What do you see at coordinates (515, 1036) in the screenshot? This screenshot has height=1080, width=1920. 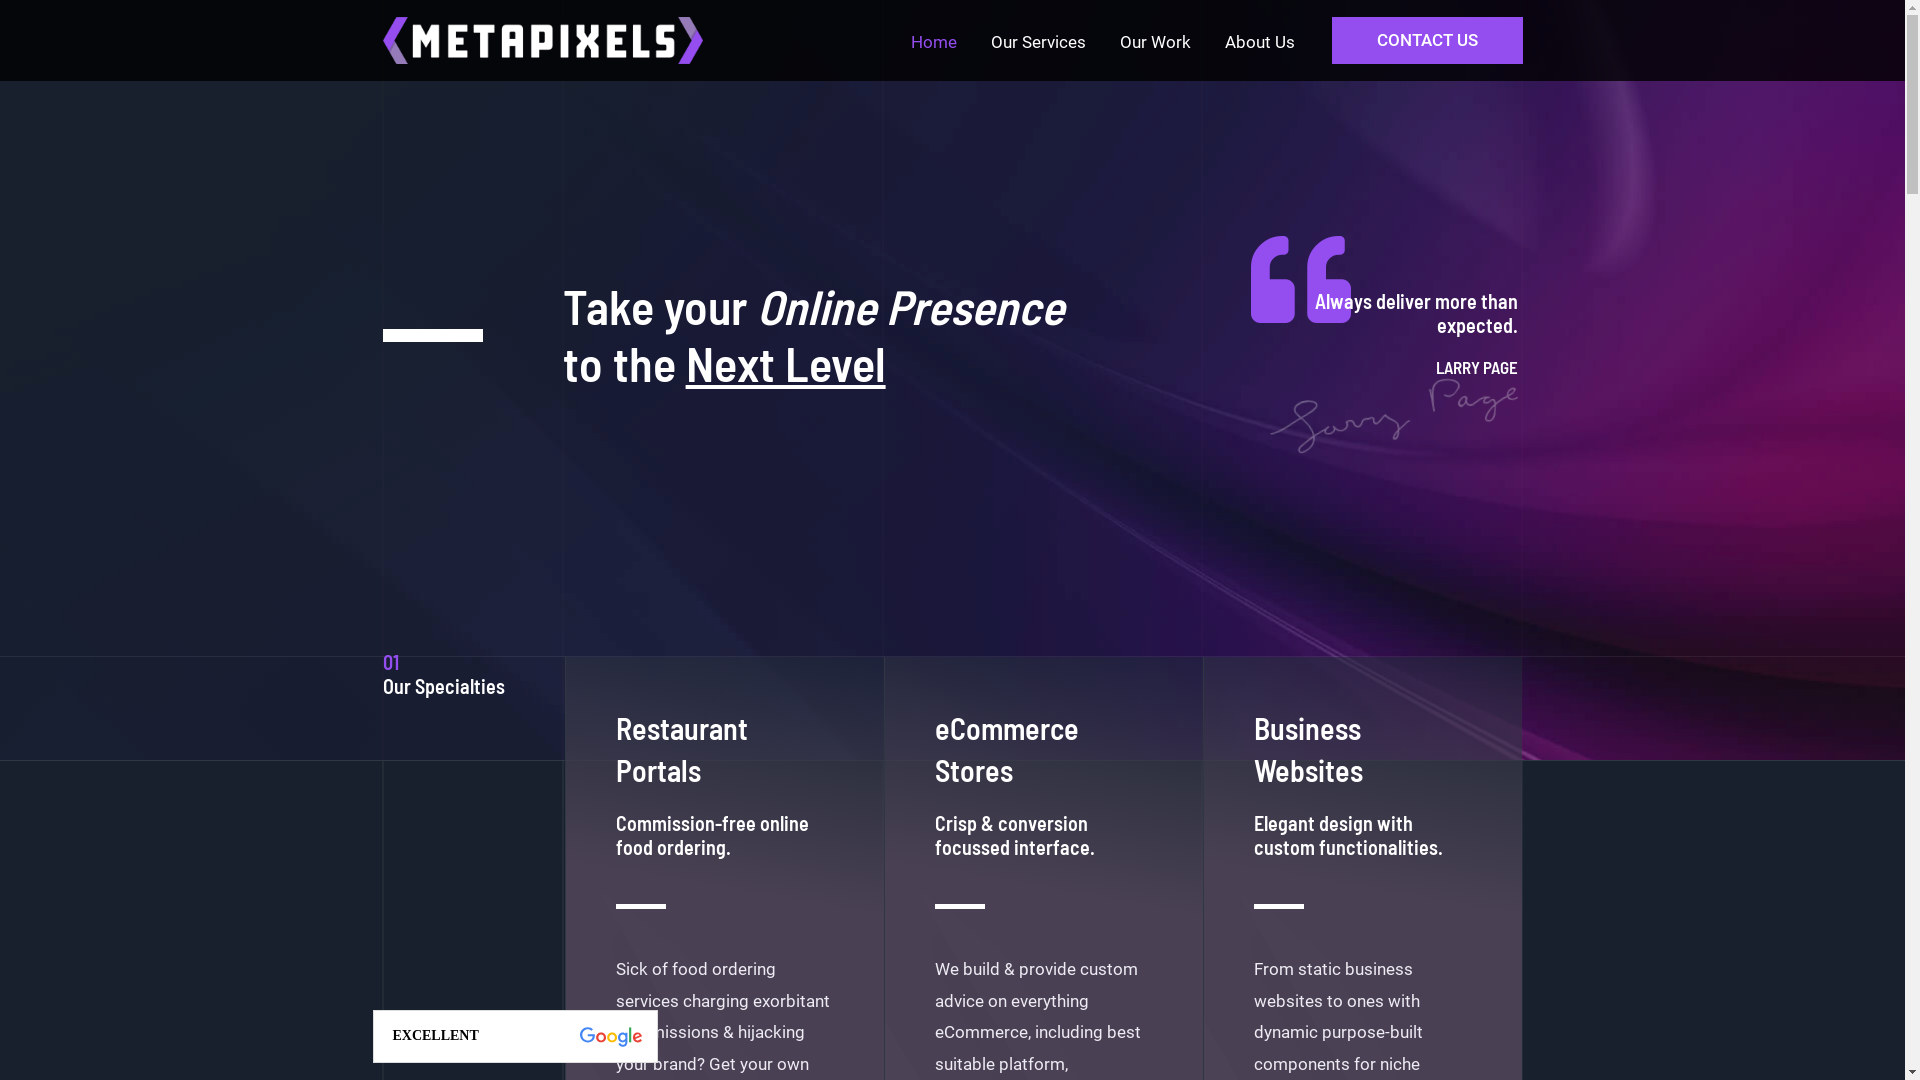 I see `EXCELLENT` at bounding box center [515, 1036].